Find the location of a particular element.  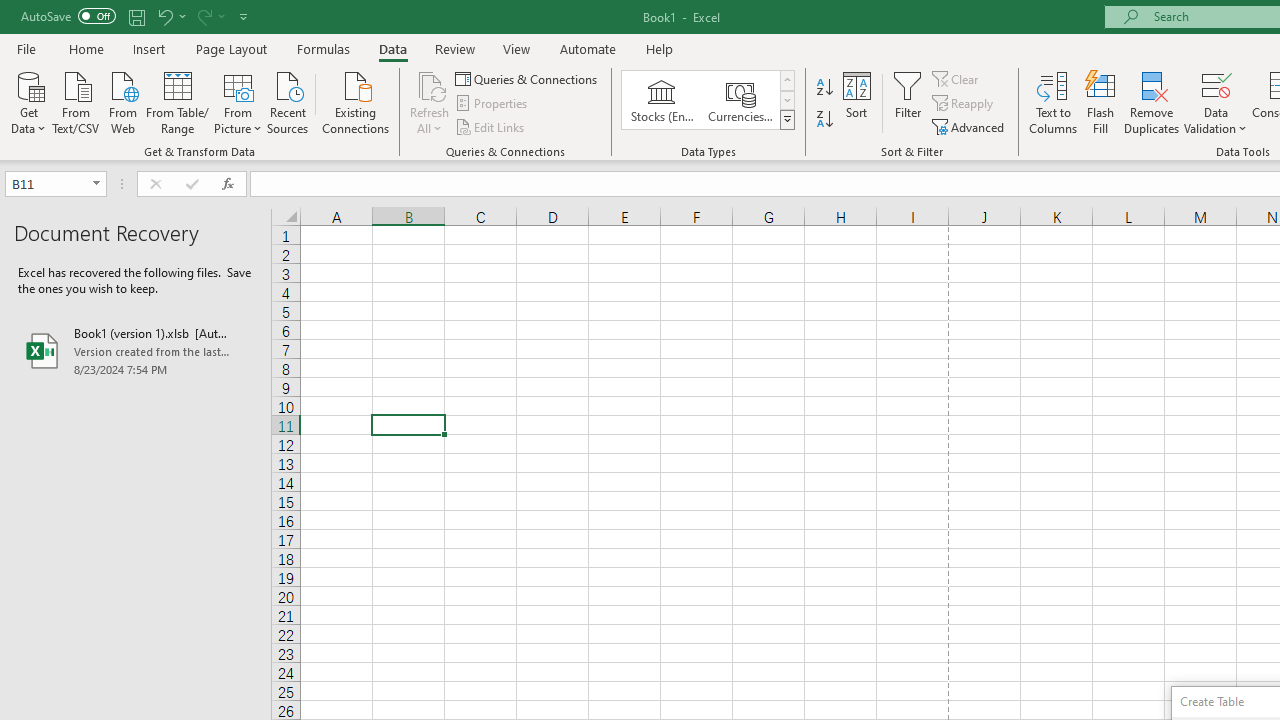

From Text/CSV is located at coordinates (76, 101).